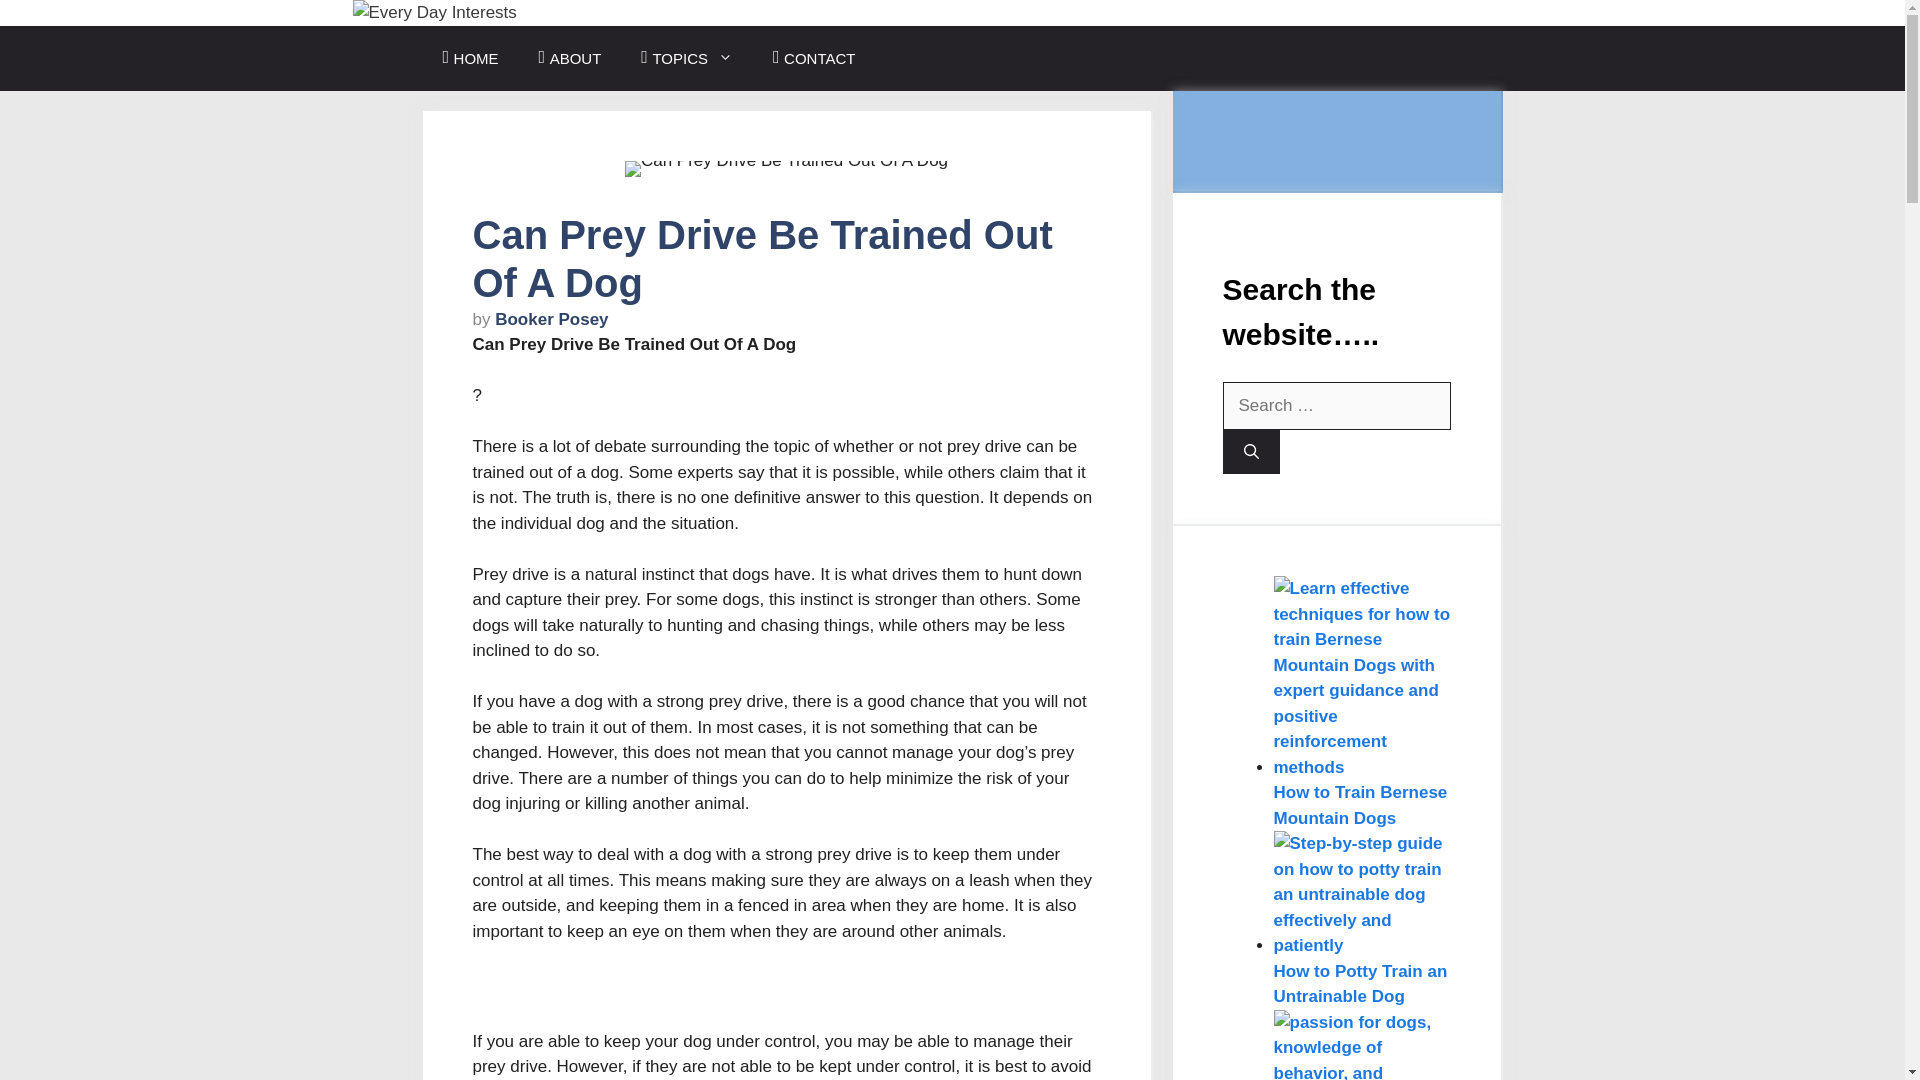 The width and height of the screenshot is (1920, 1080). What do you see at coordinates (570, 58) in the screenshot?
I see `ABOUT` at bounding box center [570, 58].